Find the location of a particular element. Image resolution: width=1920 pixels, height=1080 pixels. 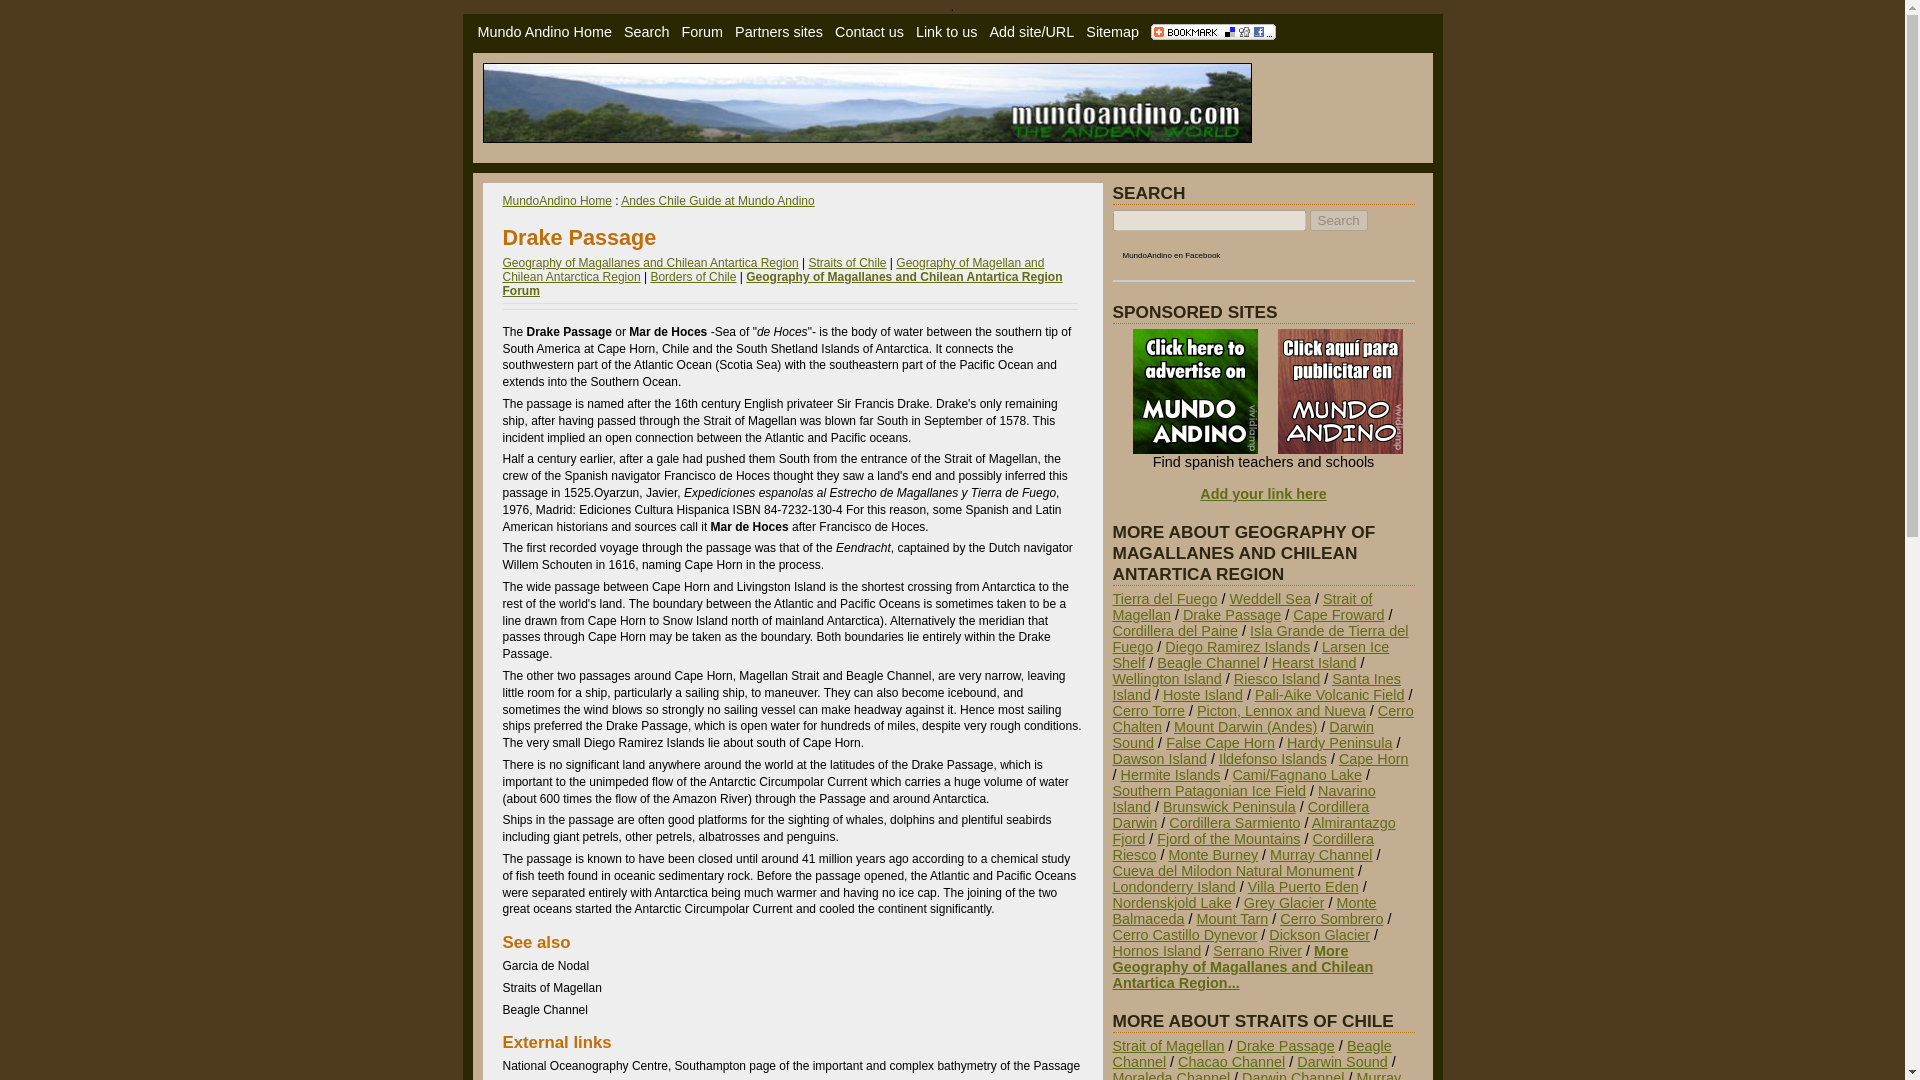

Search is located at coordinates (1338, 220).